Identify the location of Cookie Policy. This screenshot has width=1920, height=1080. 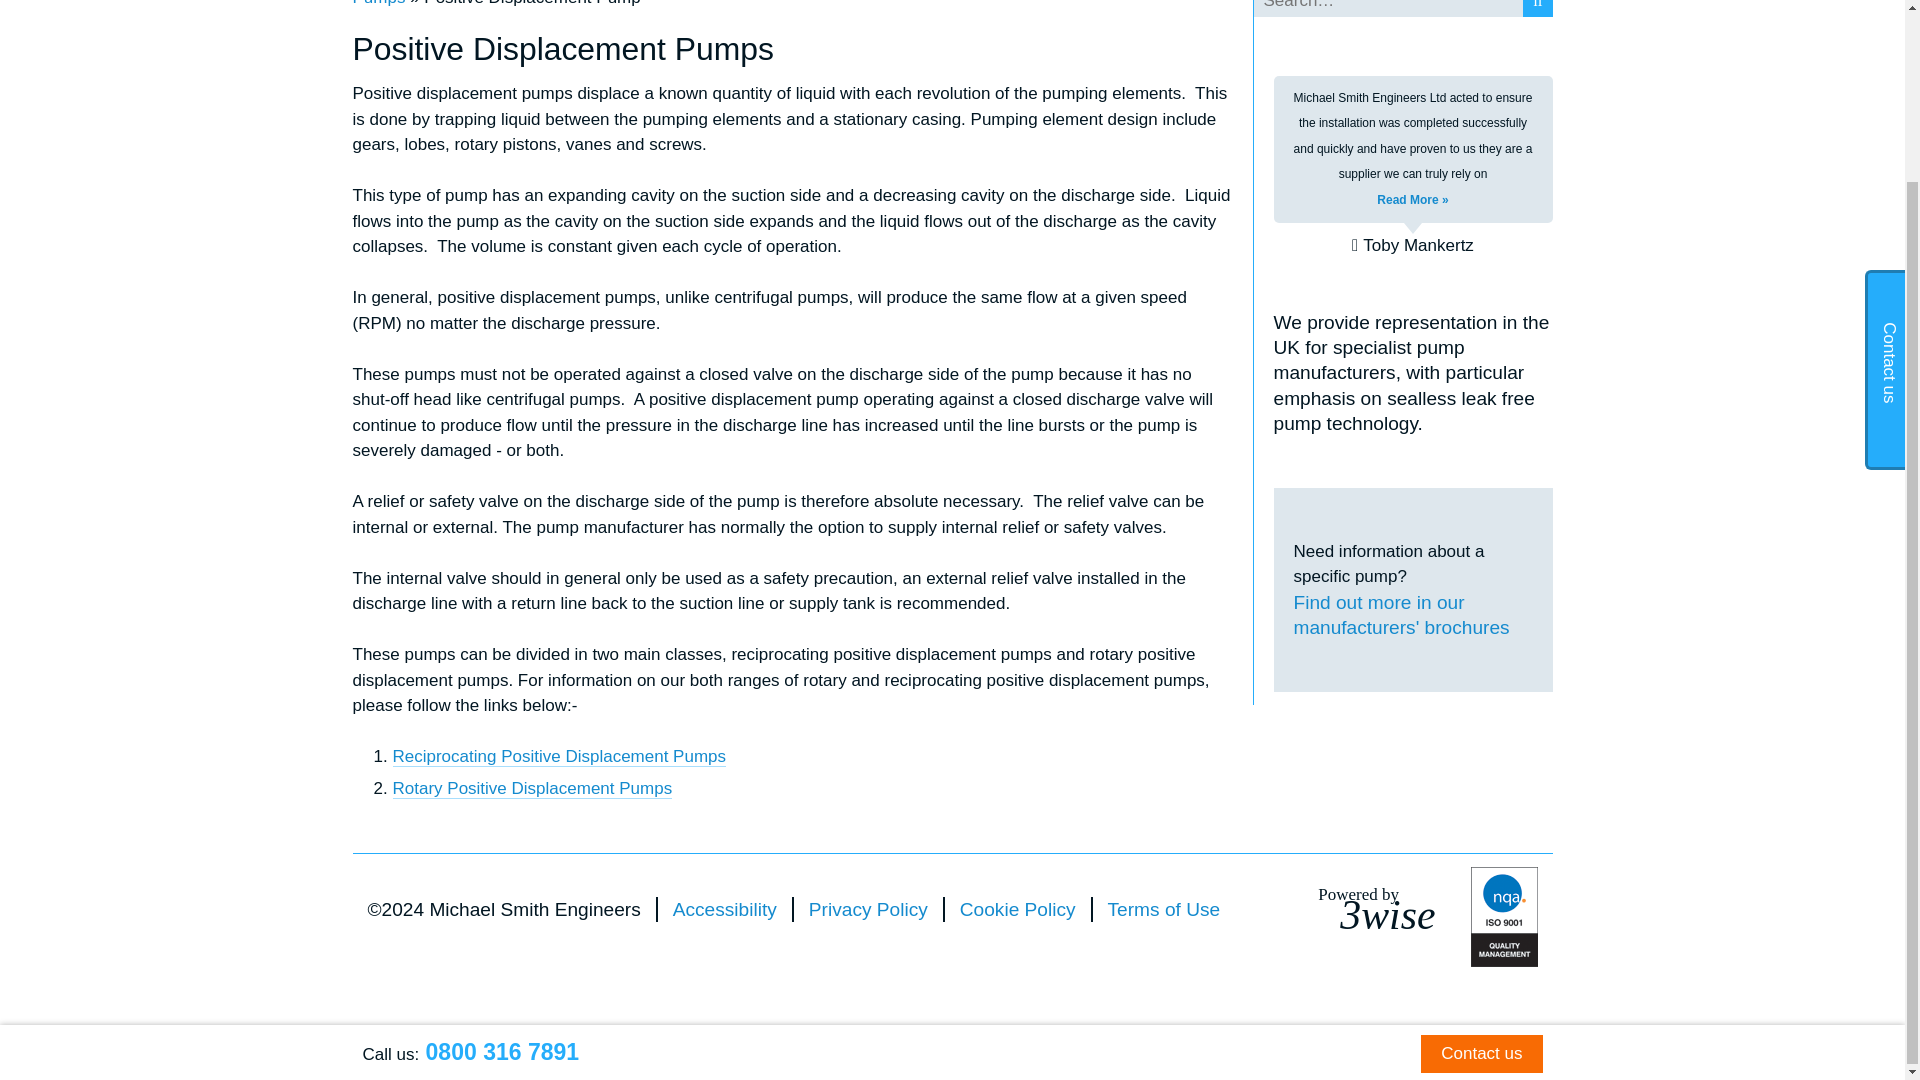
(1018, 909).